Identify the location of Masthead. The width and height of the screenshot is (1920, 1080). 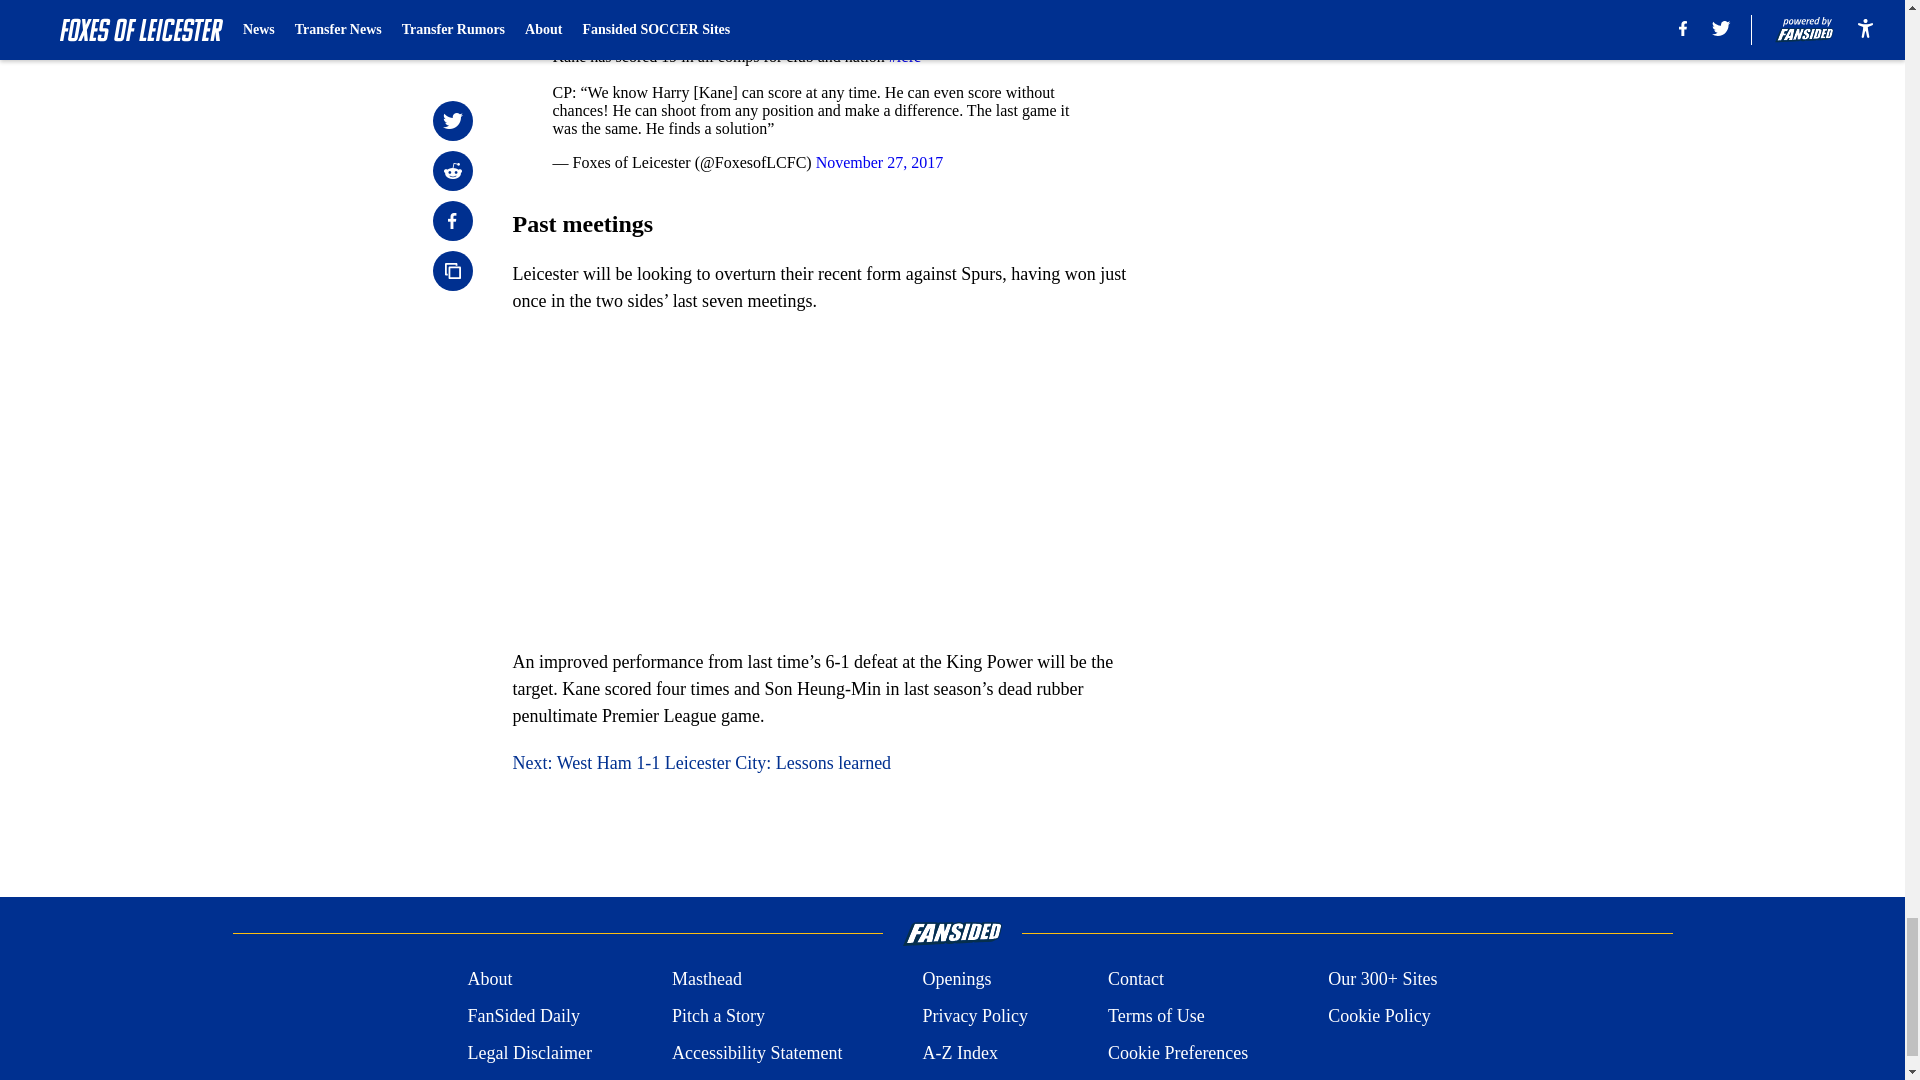
(706, 978).